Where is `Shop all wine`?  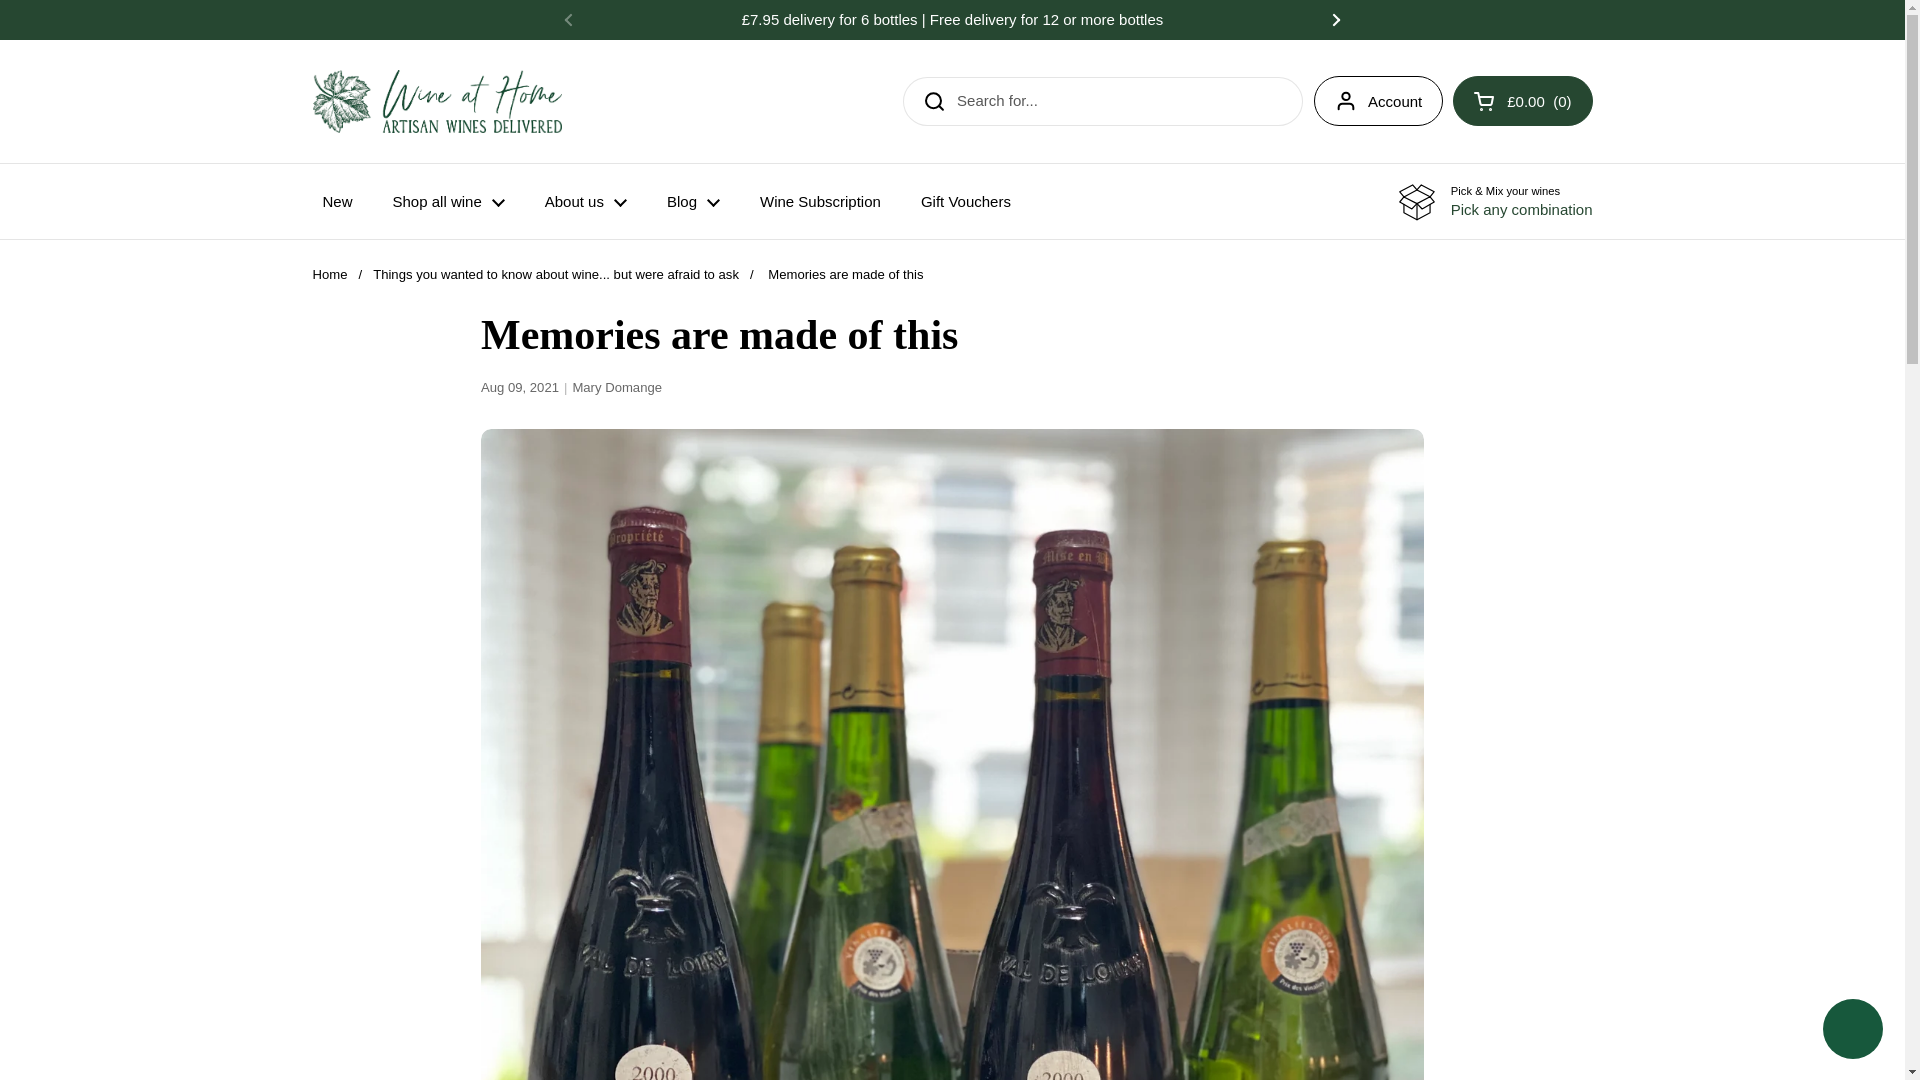
Shop all wine is located at coordinates (448, 201).